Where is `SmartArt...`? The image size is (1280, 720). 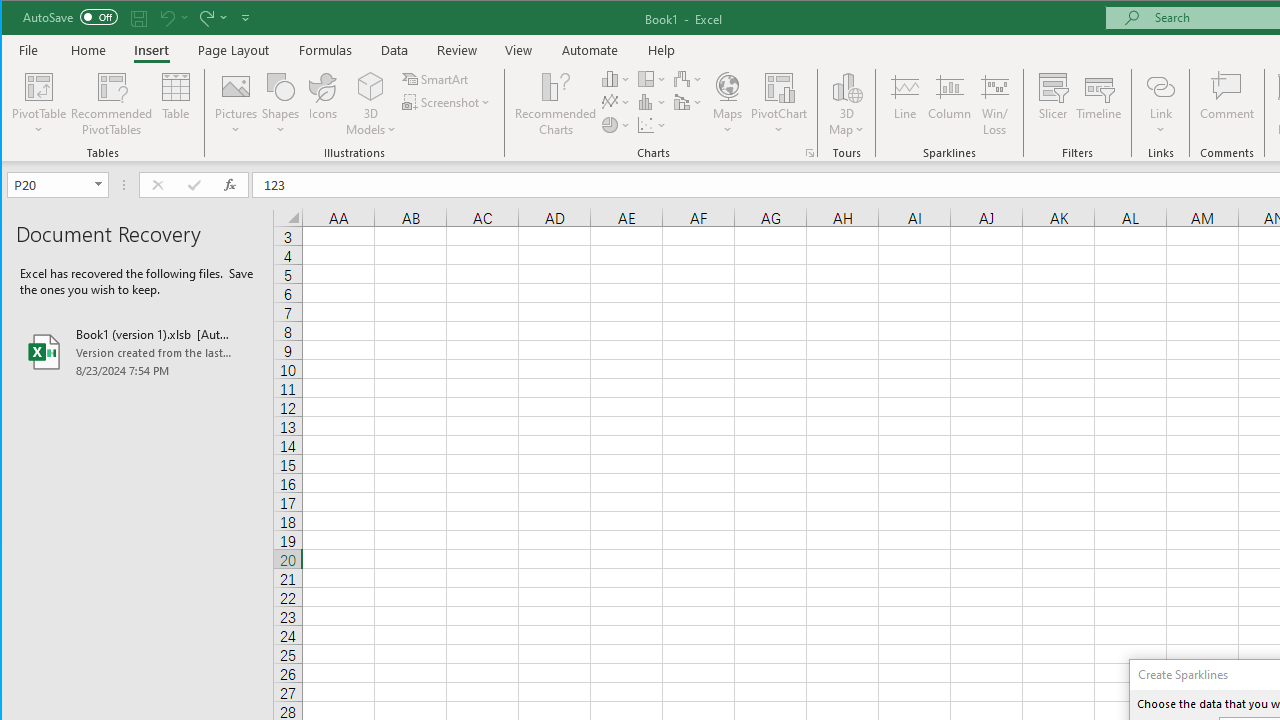 SmartArt... is located at coordinates (436, 78).